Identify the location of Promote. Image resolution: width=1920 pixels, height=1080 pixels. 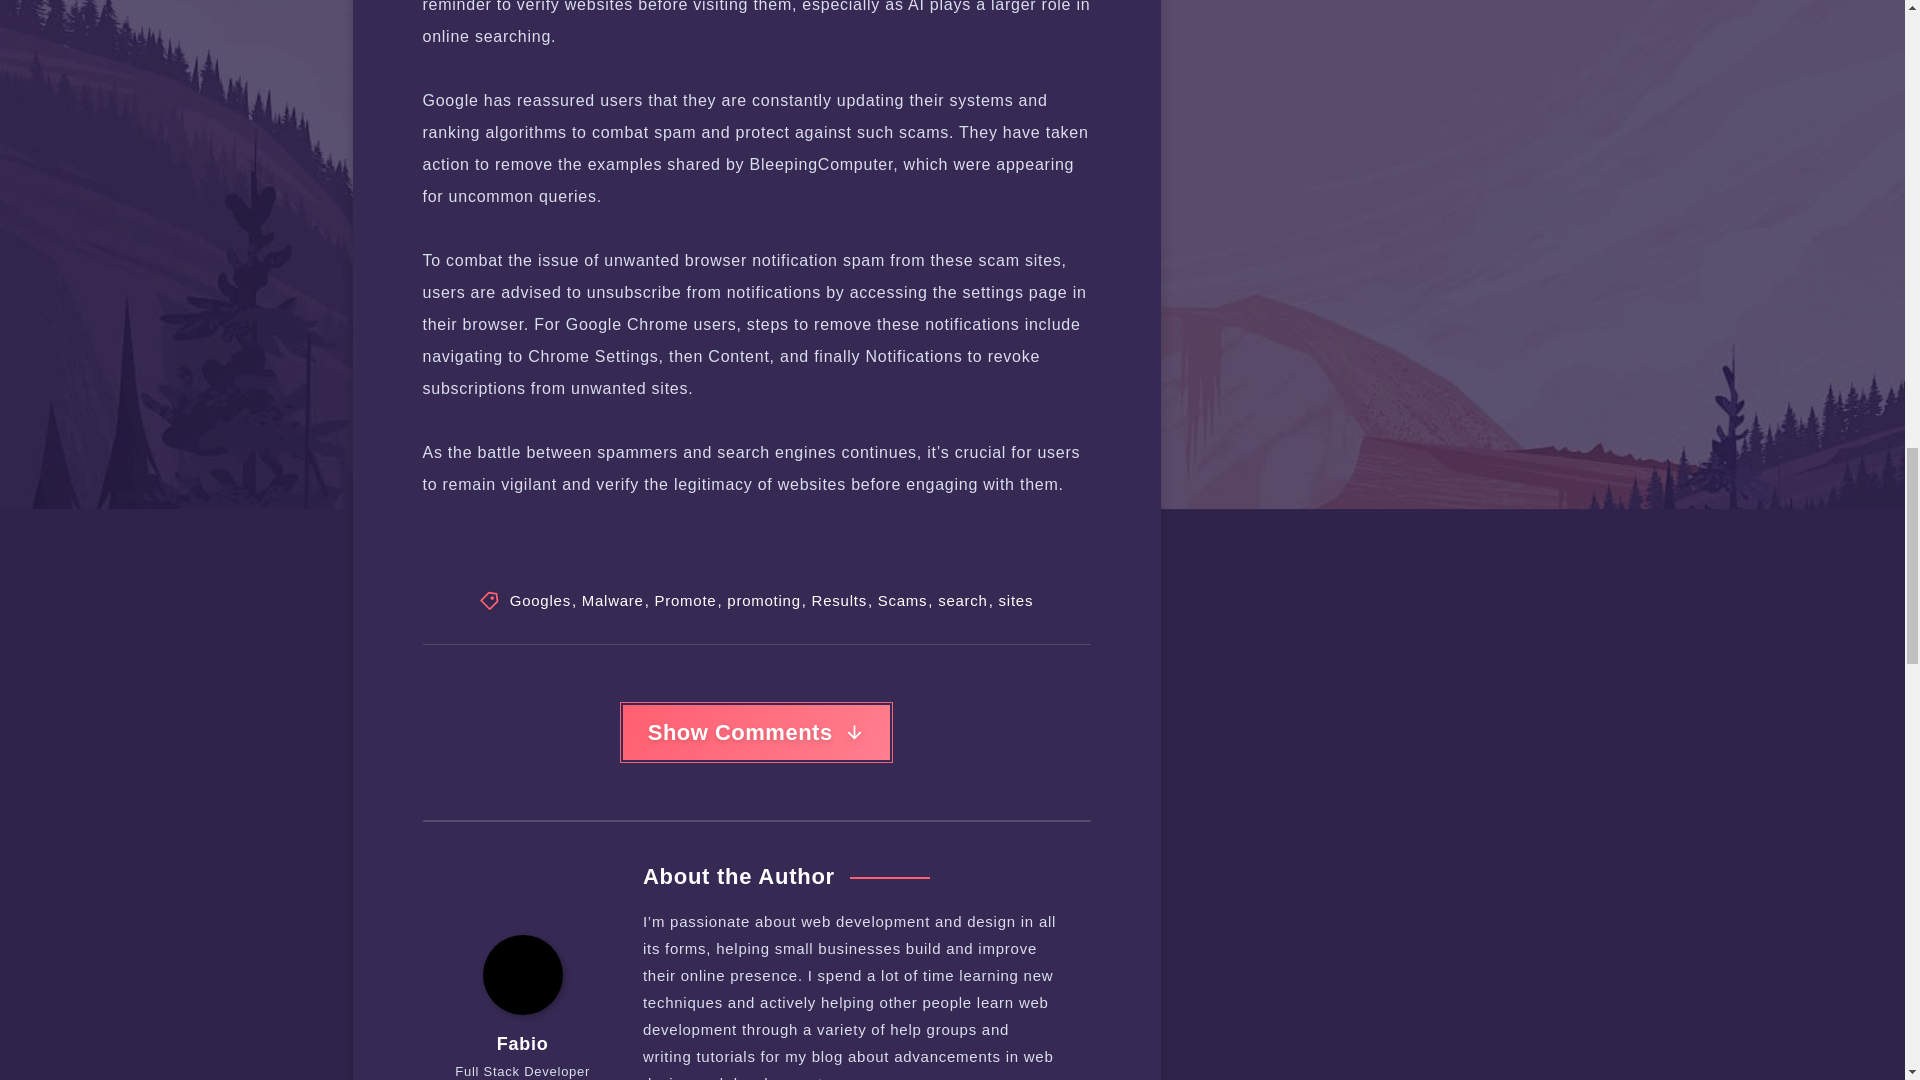
(685, 601).